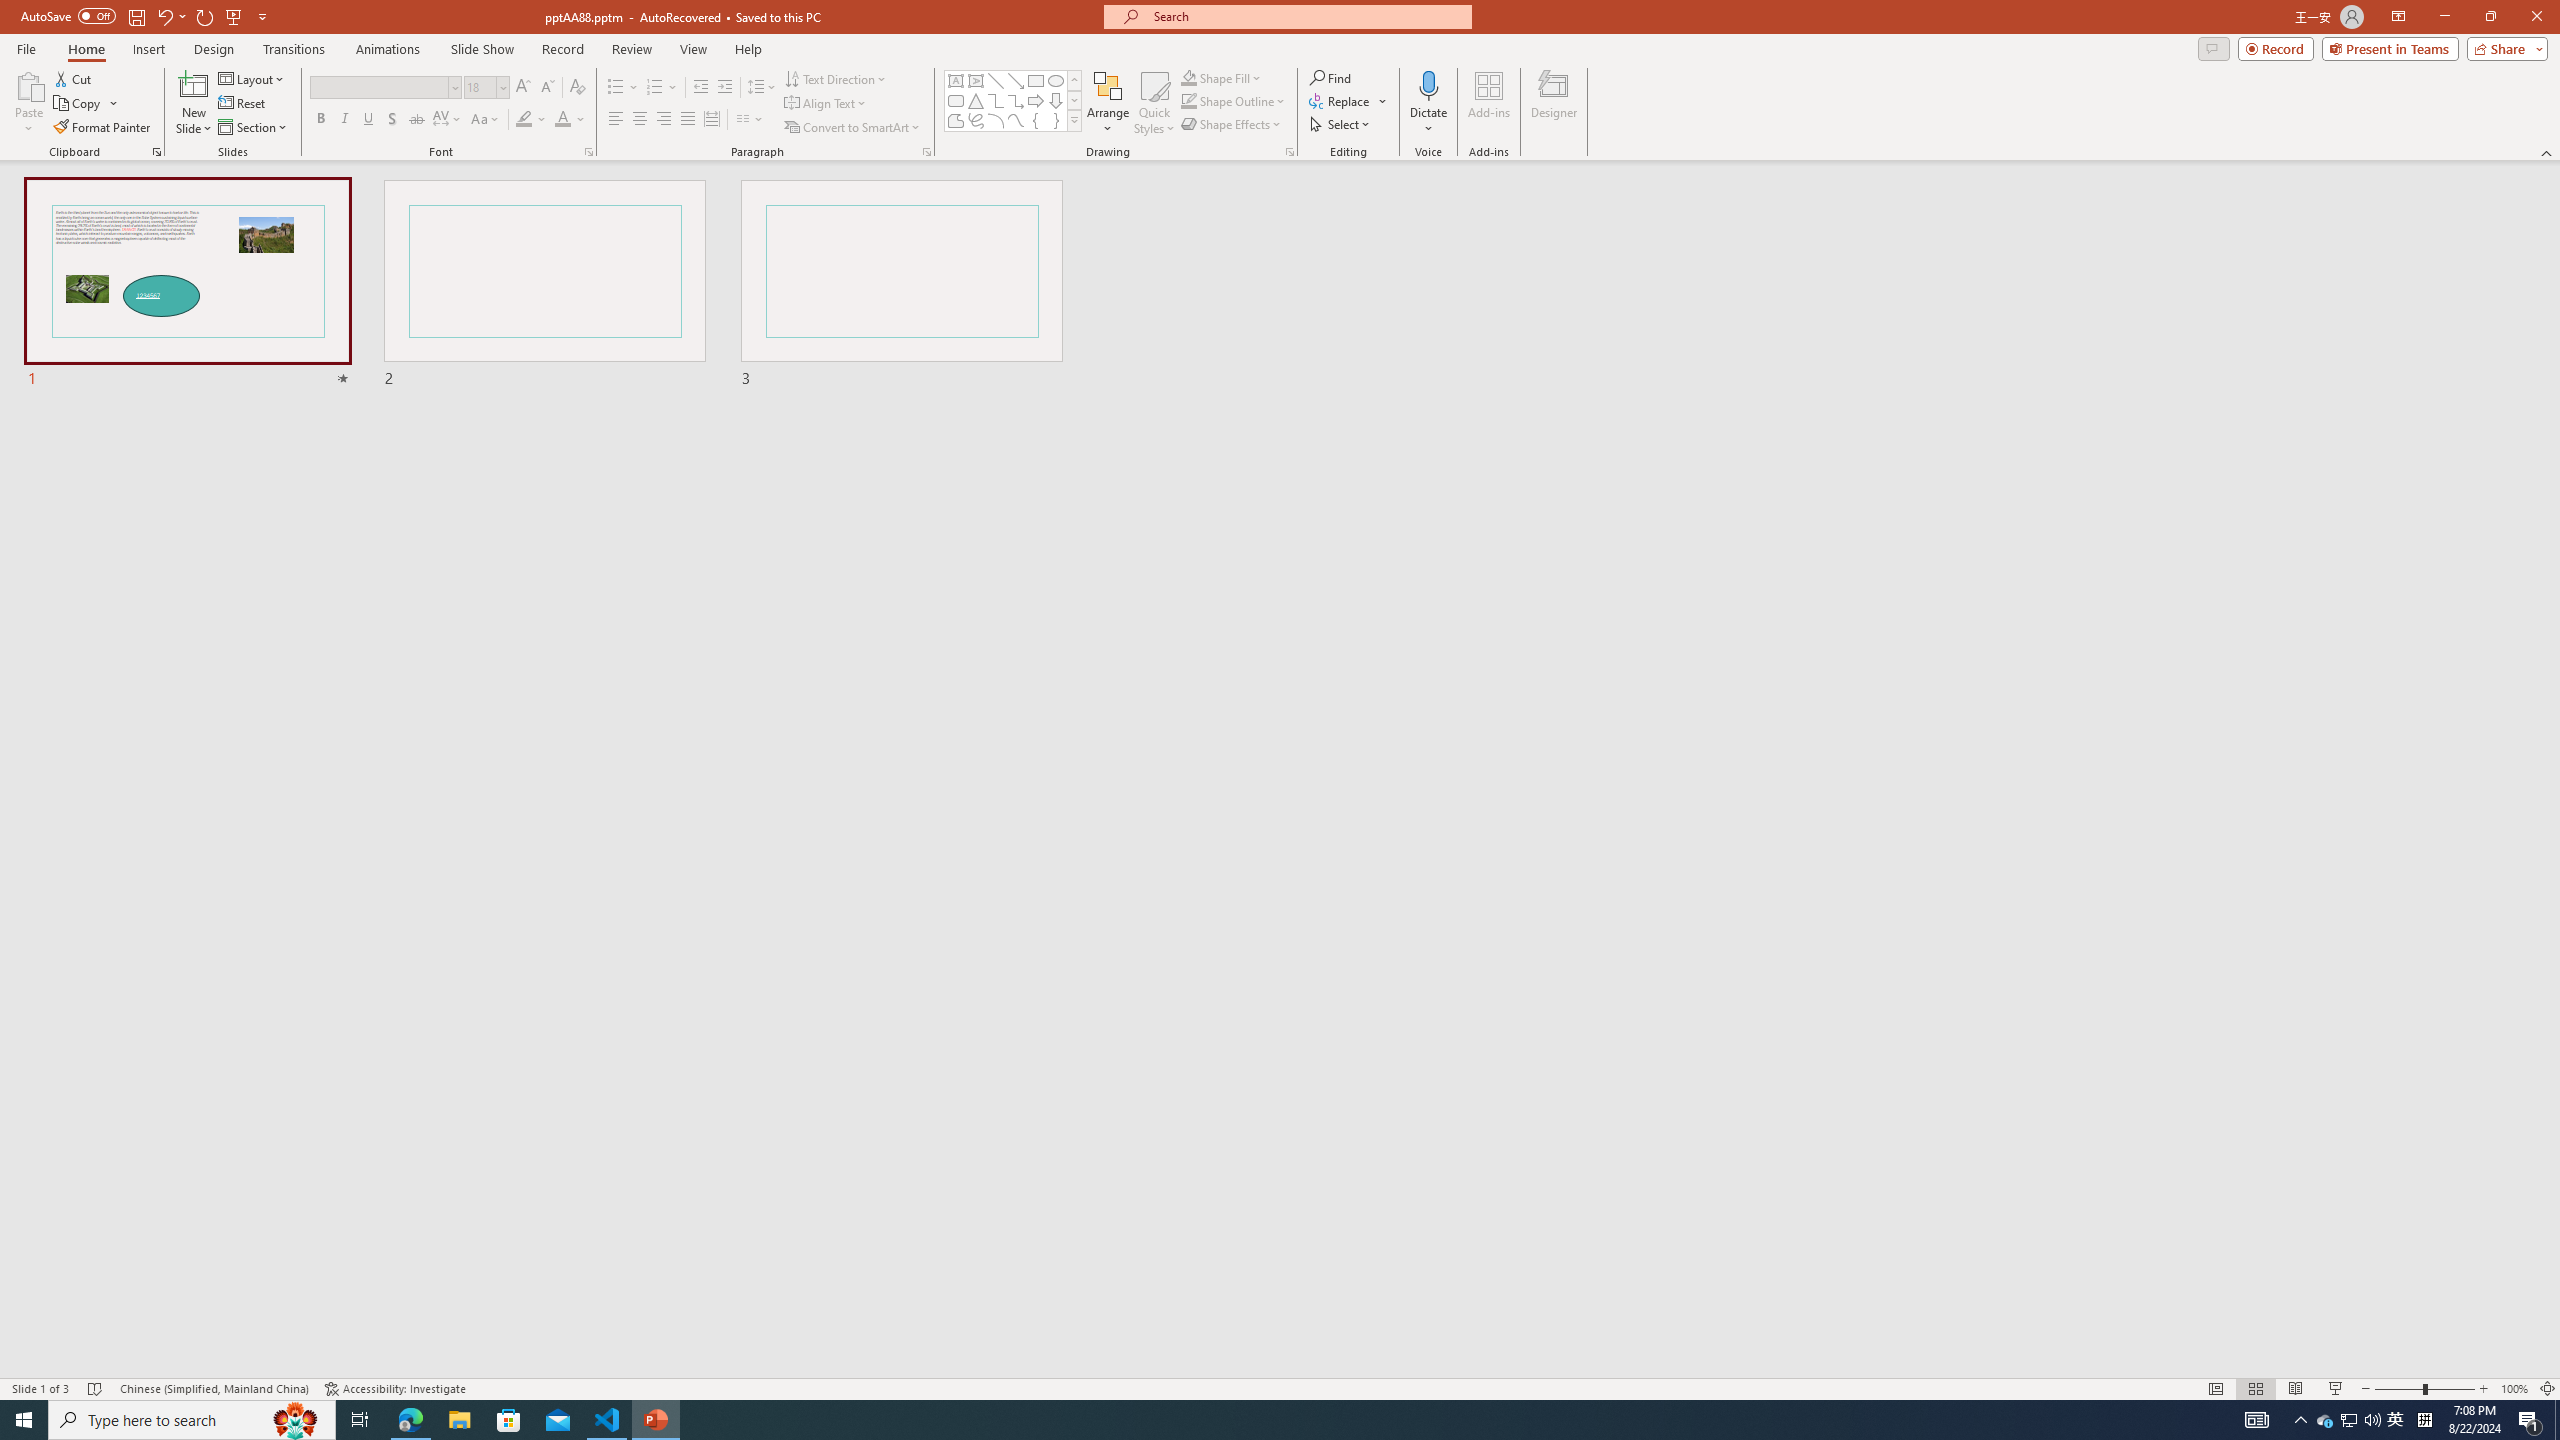 Image resolution: width=2560 pixels, height=1440 pixels. What do you see at coordinates (711, 120) in the screenshot?
I see `Distributed` at bounding box center [711, 120].